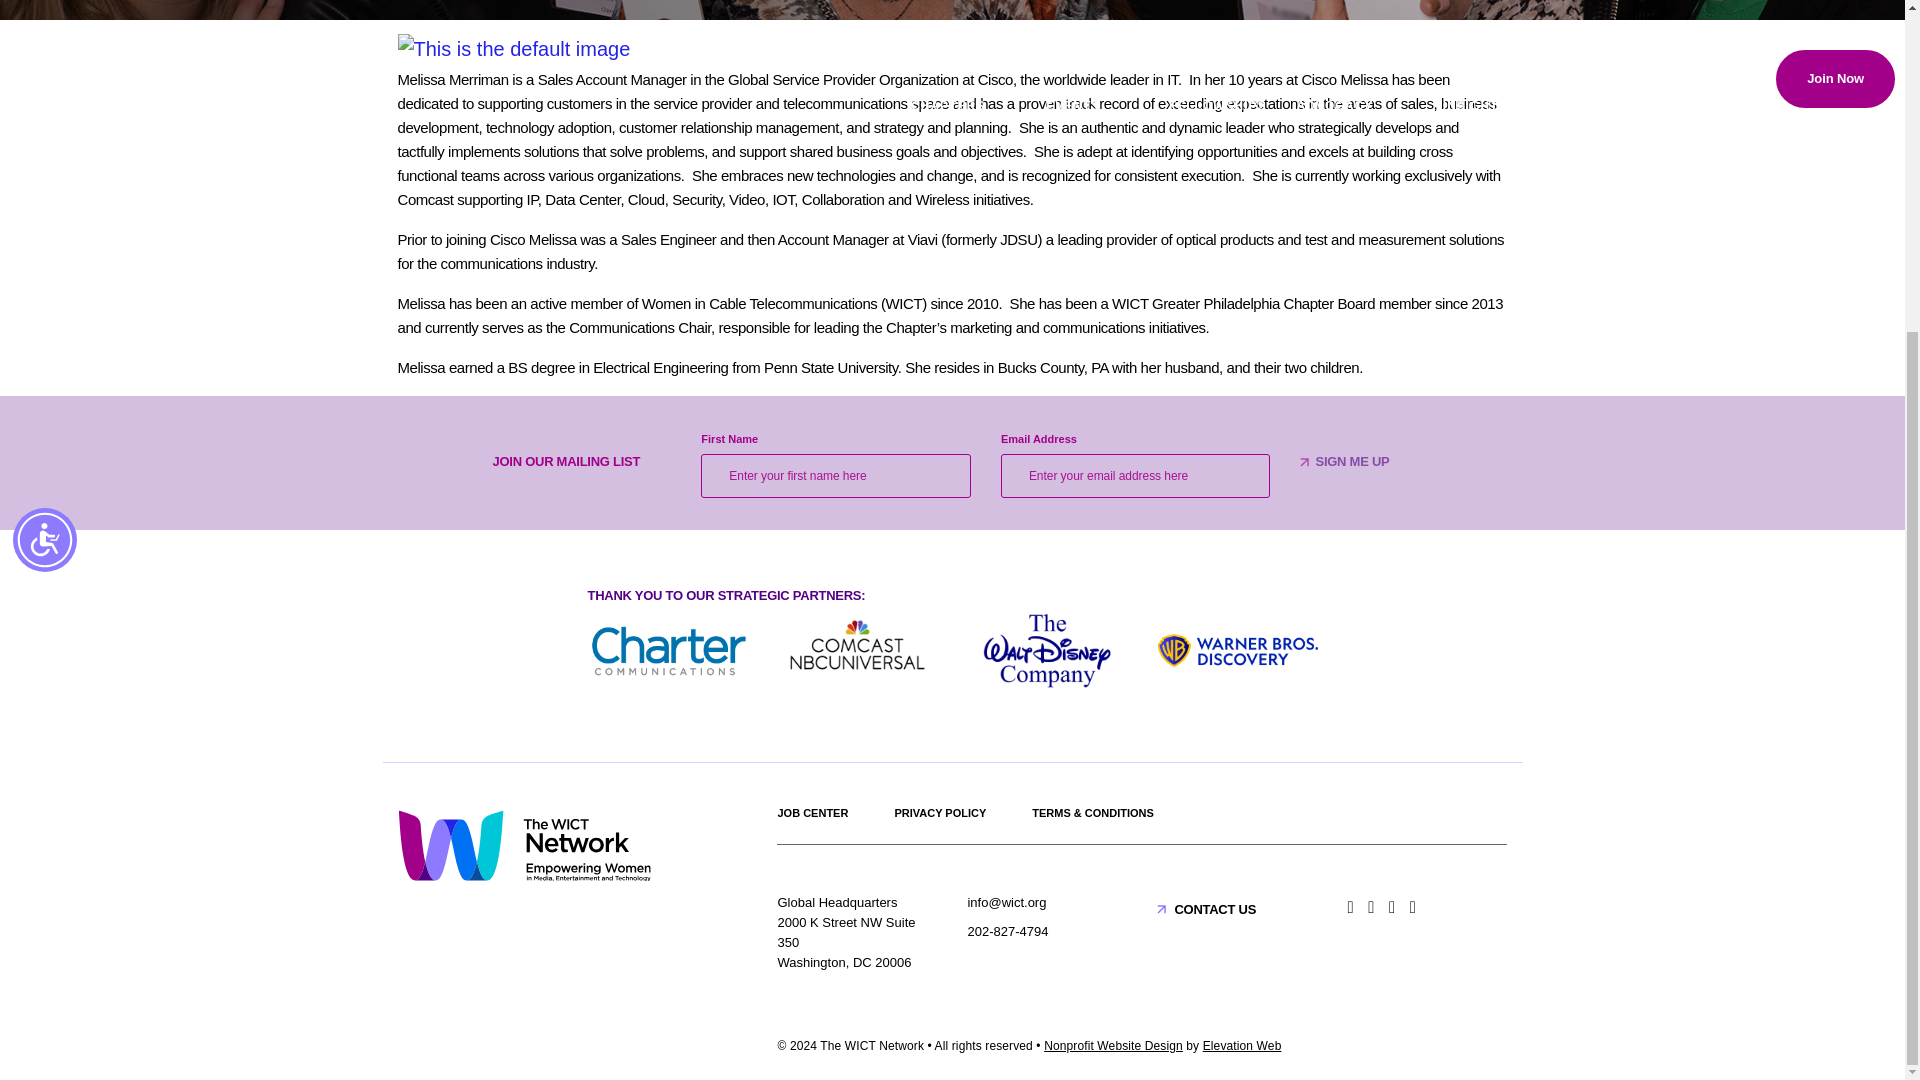  I want to click on Accessibility Menu, so click(44, 71).